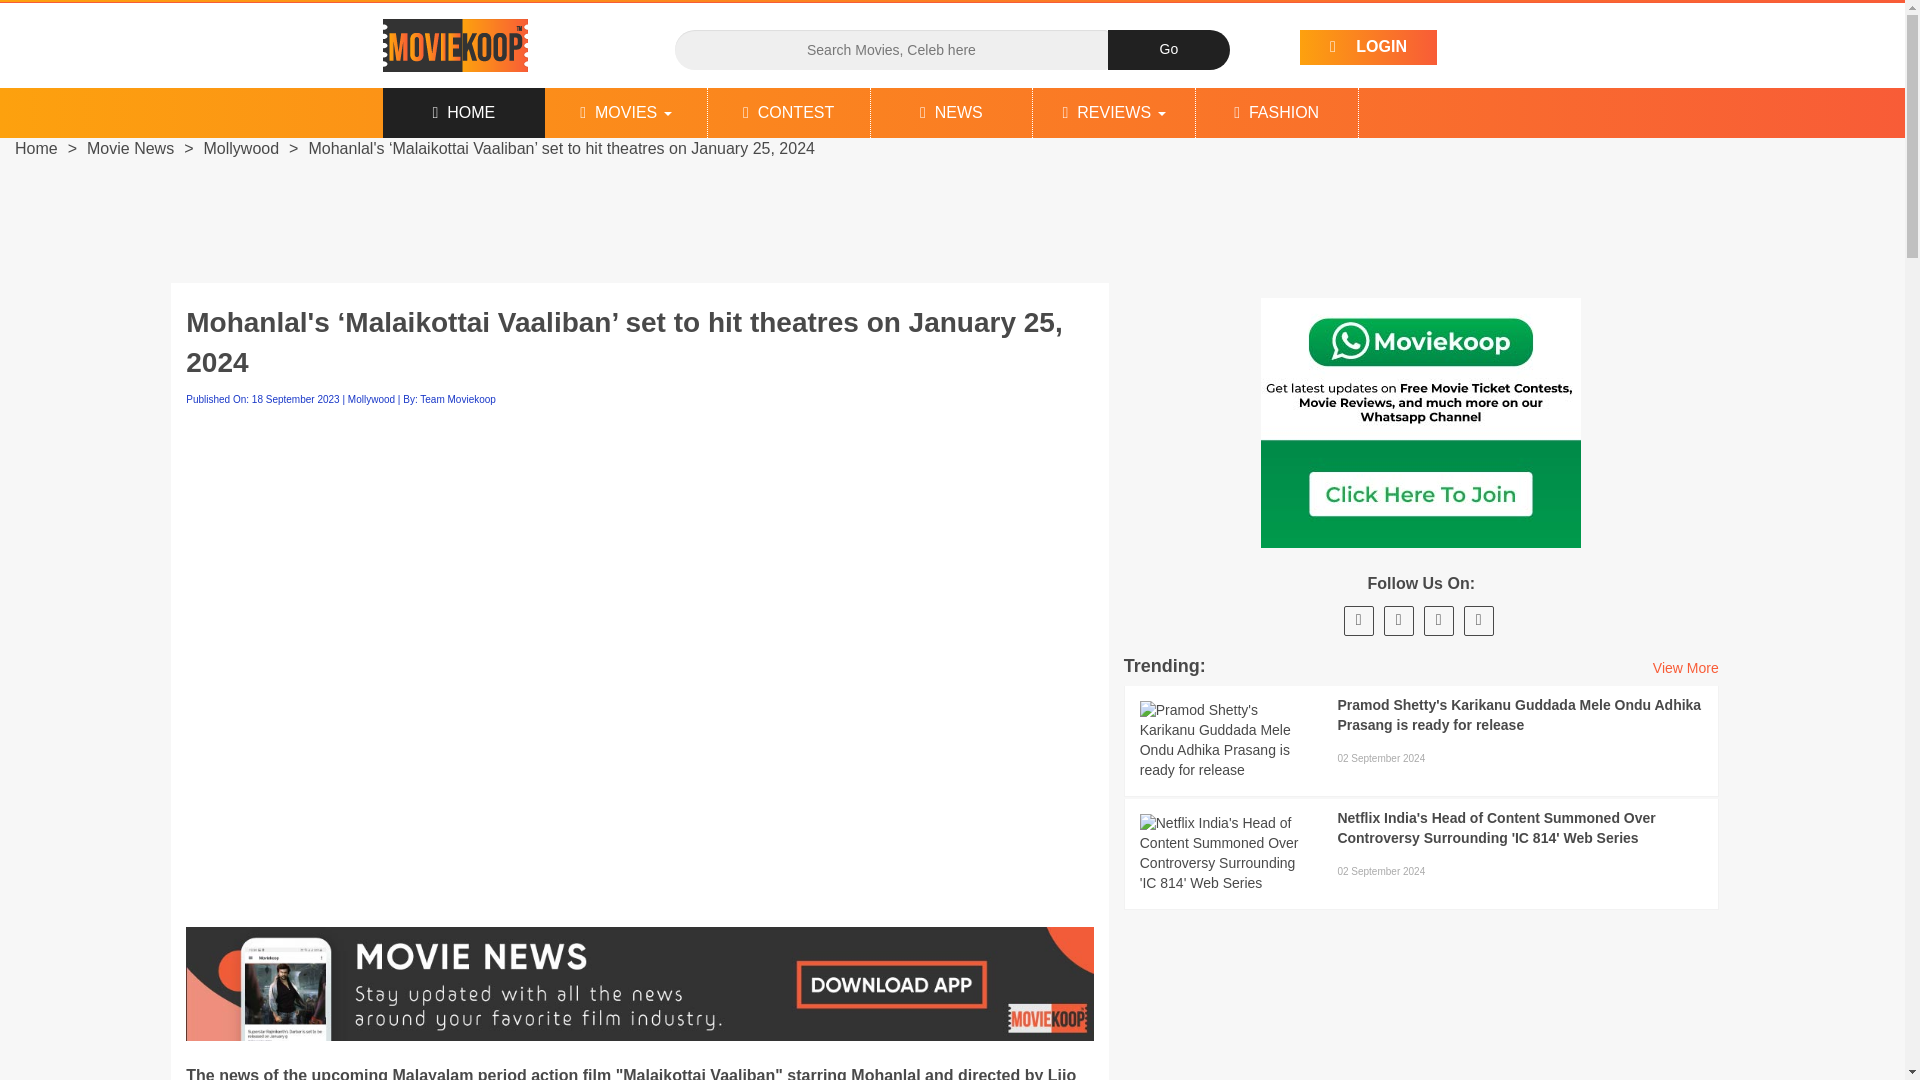 This screenshot has width=1920, height=1080. What do you see at coordinates (1168, 50) in the screenshot?
I see `Go` at bounding box center [1168, 50].